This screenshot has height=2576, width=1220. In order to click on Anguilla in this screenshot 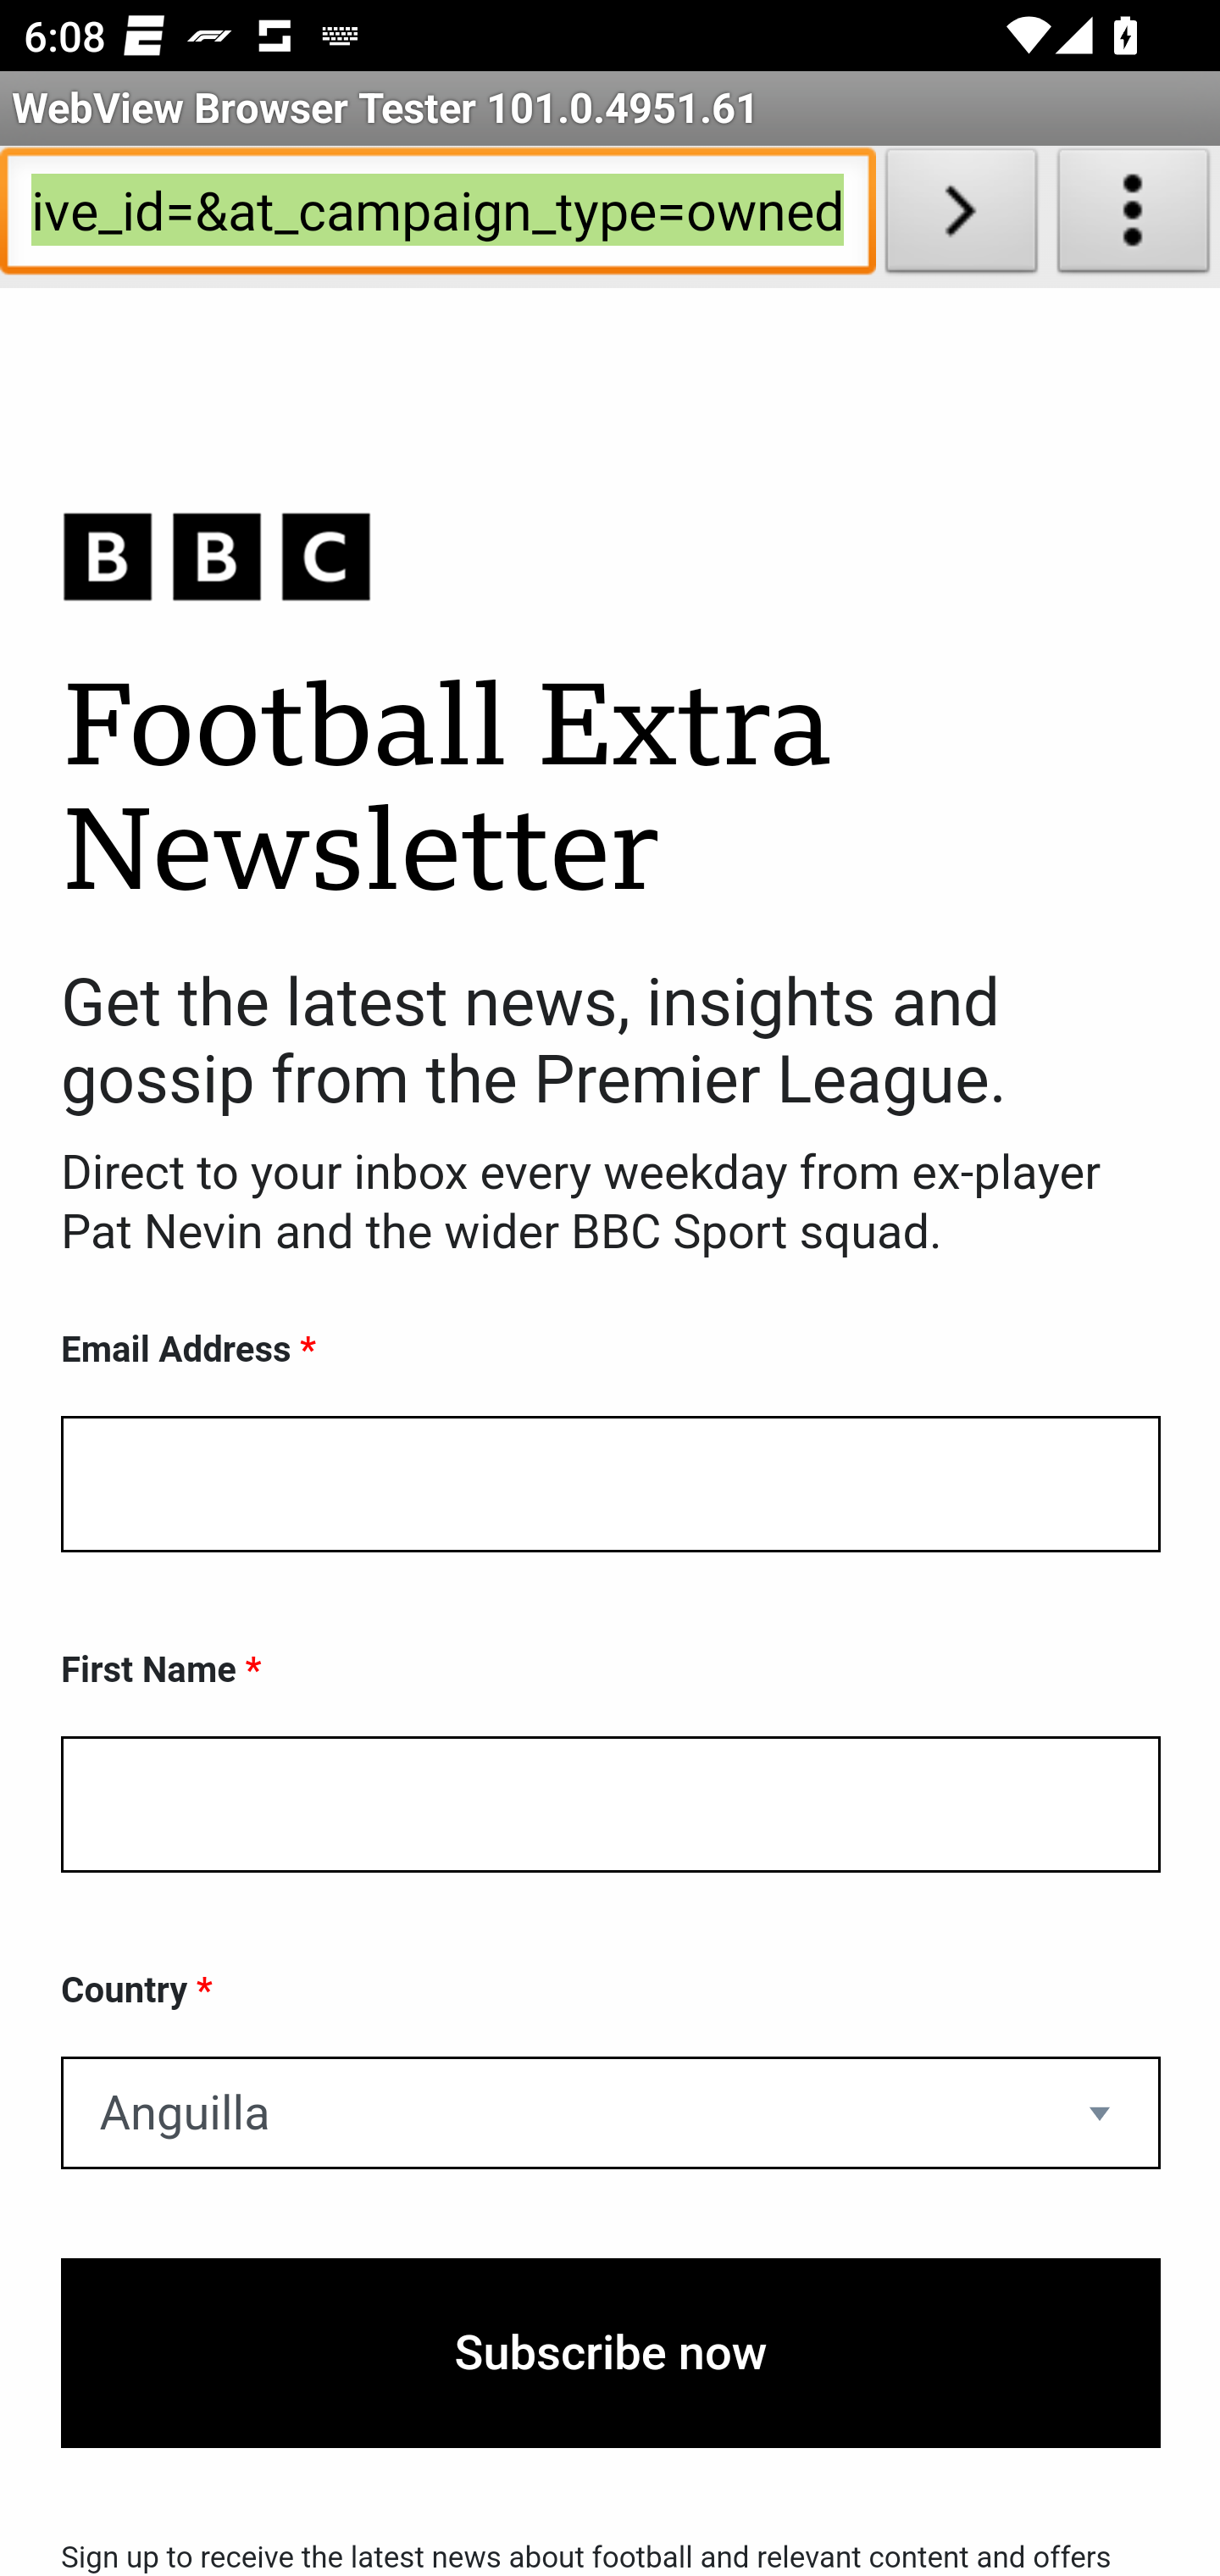, I will do `click(611, 2113)`.